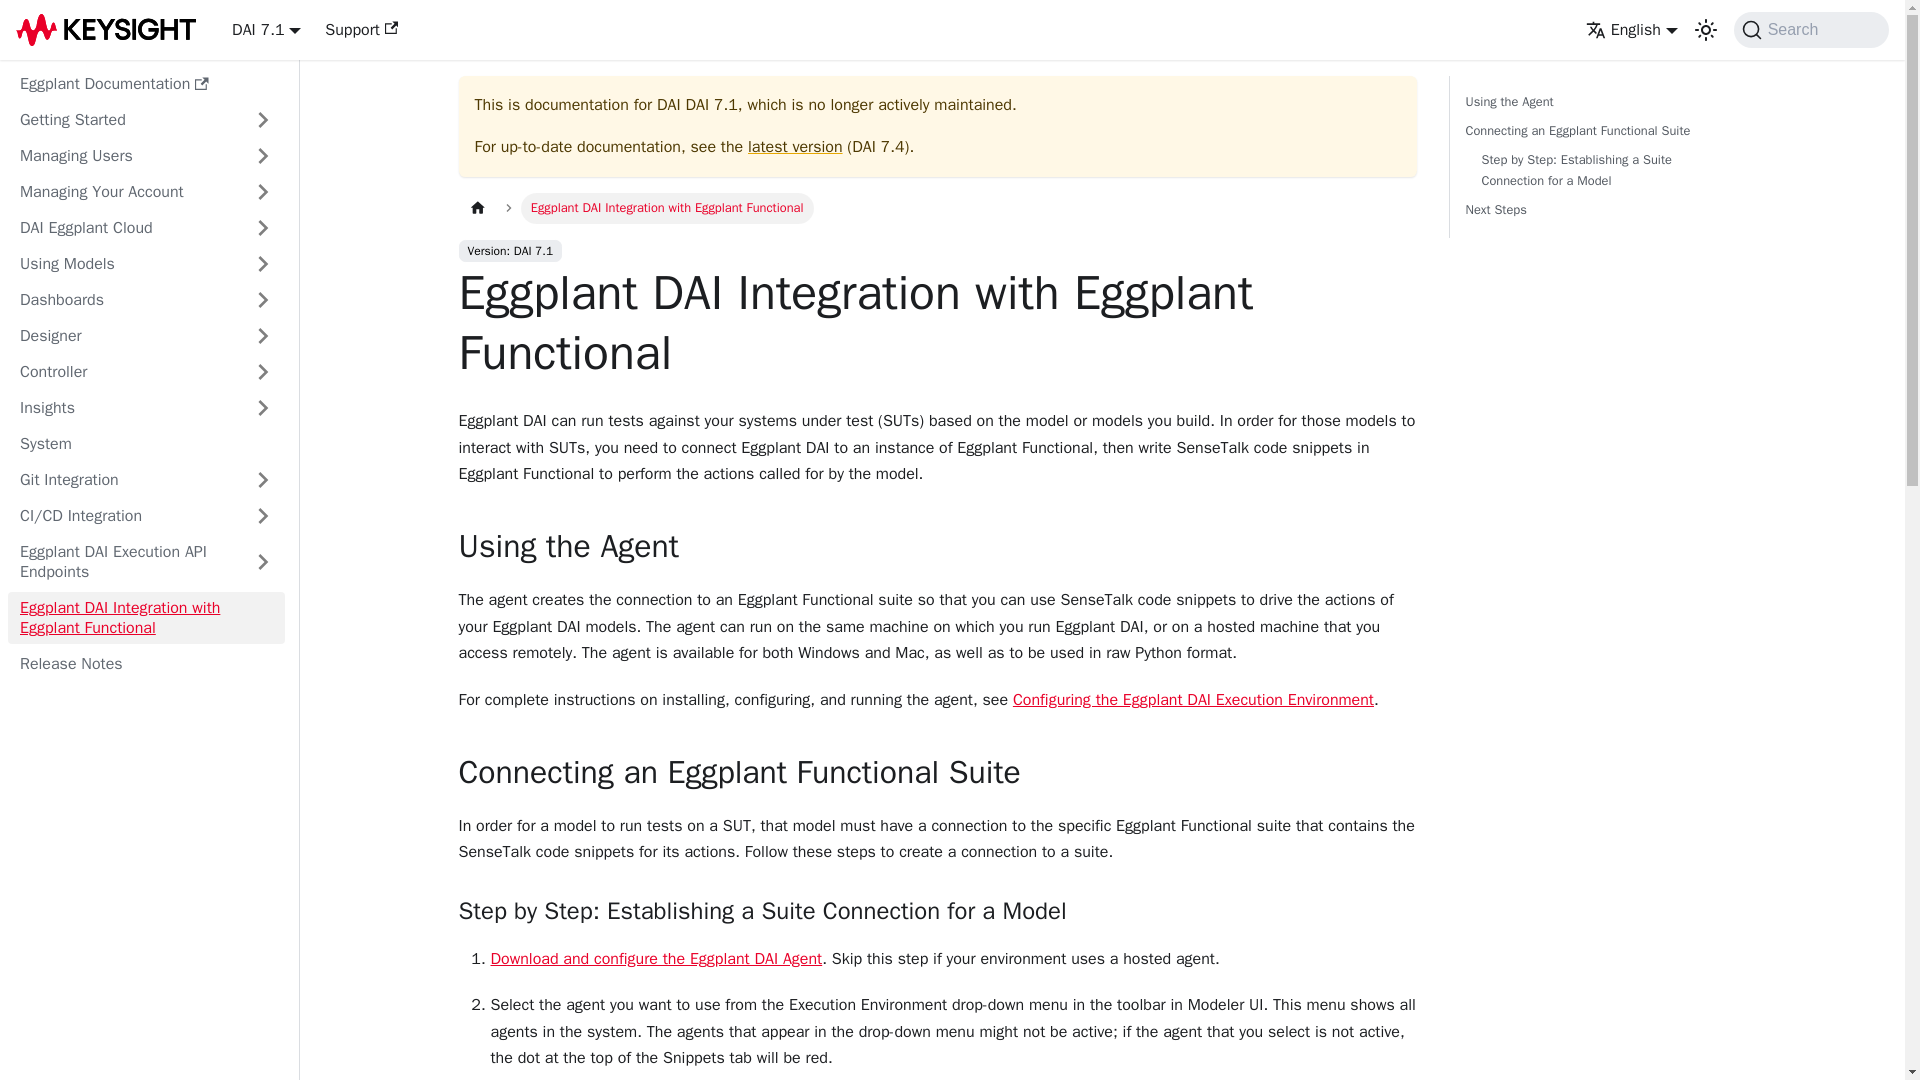 The image size is (1920, 1080). Describe the element at coordinates (146, 444) in the screenshot. I see `System` at that location.